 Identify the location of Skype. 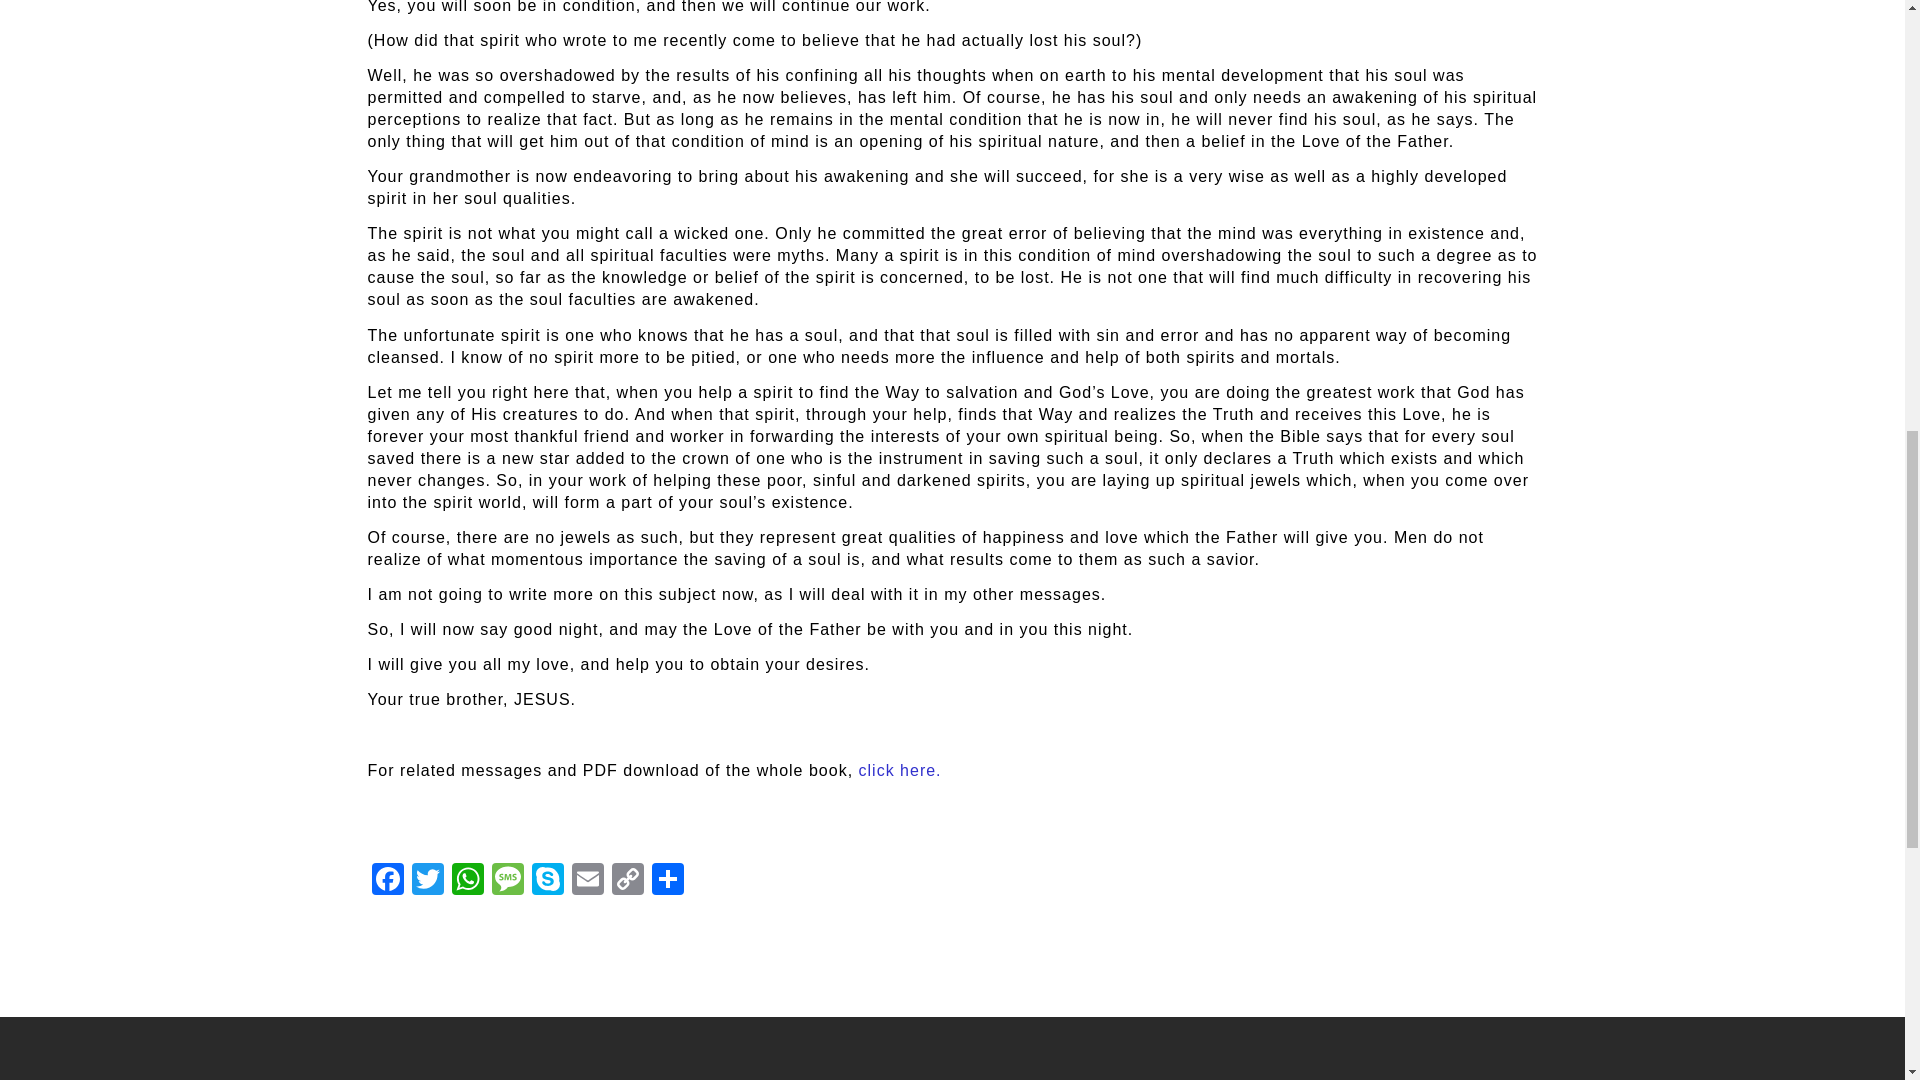
(548, 881).